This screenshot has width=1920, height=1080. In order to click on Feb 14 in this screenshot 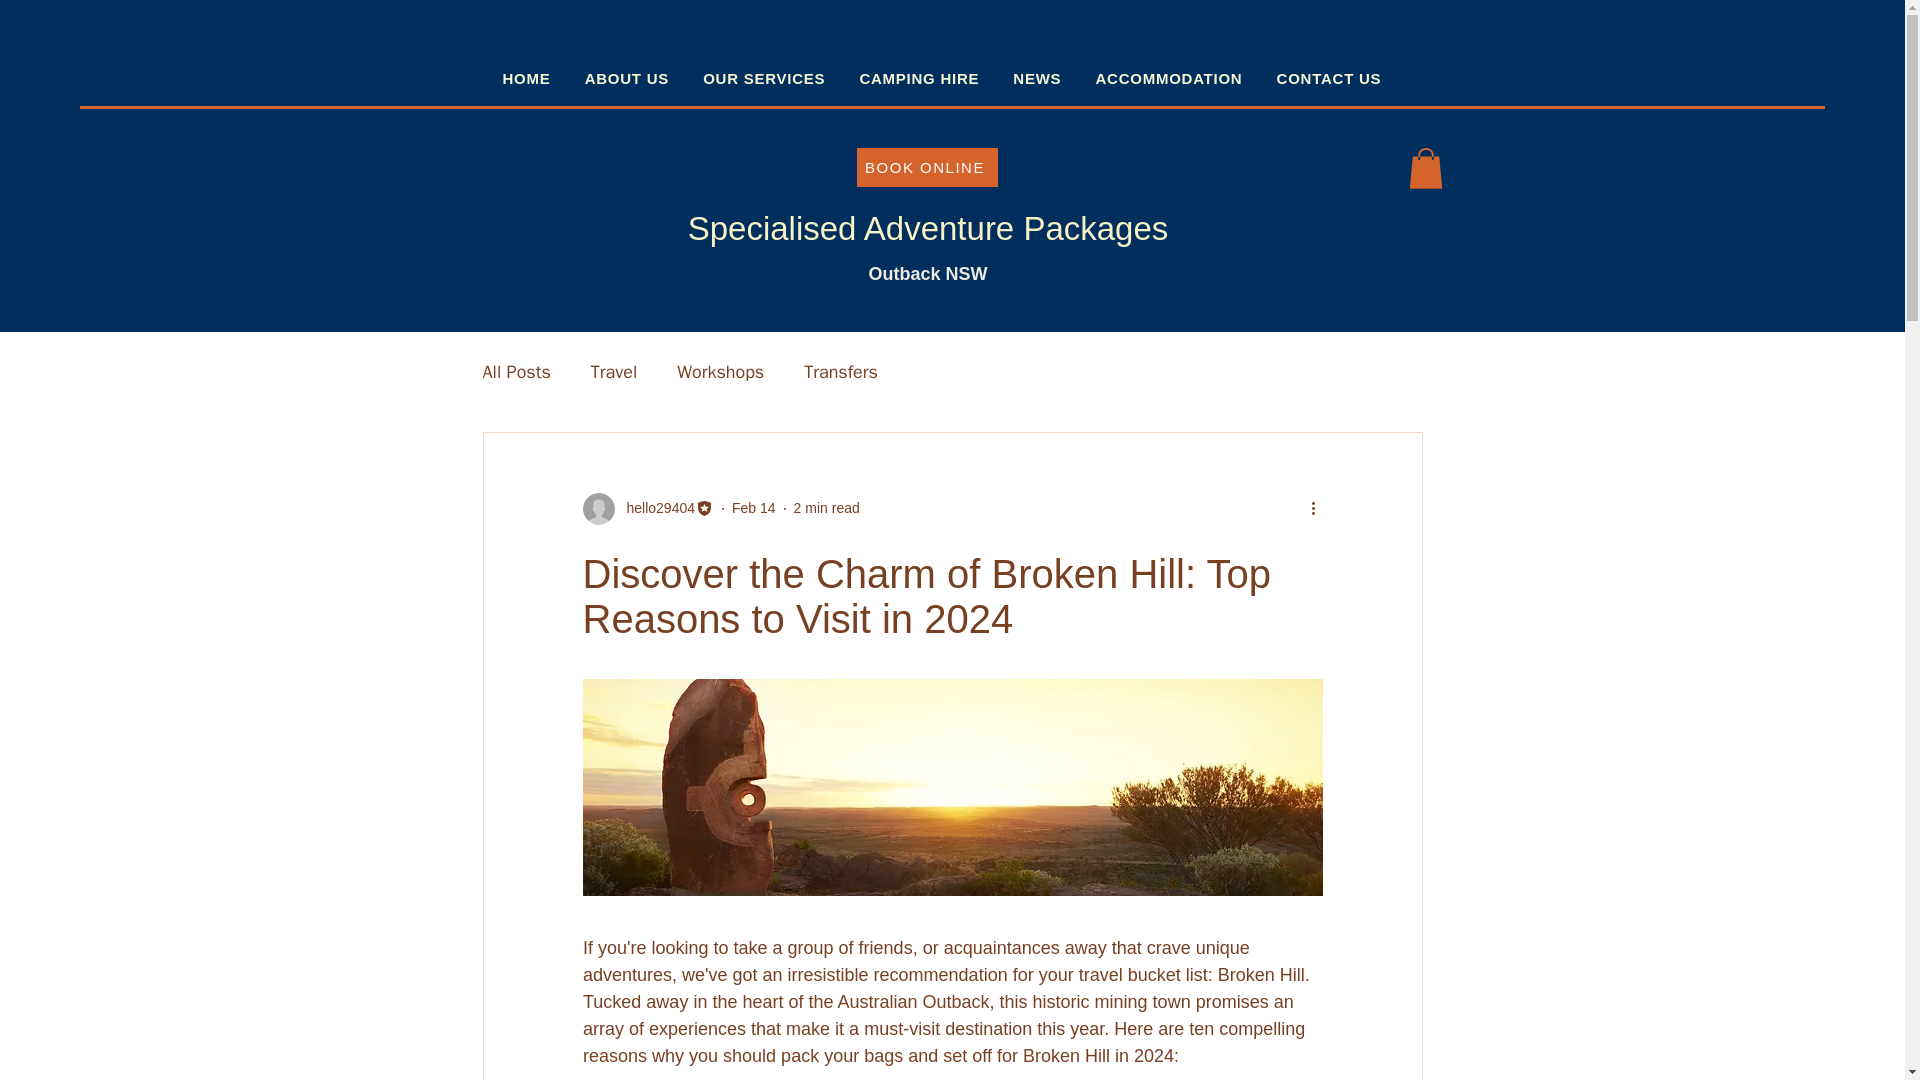, I will do `click(753, 508)`.